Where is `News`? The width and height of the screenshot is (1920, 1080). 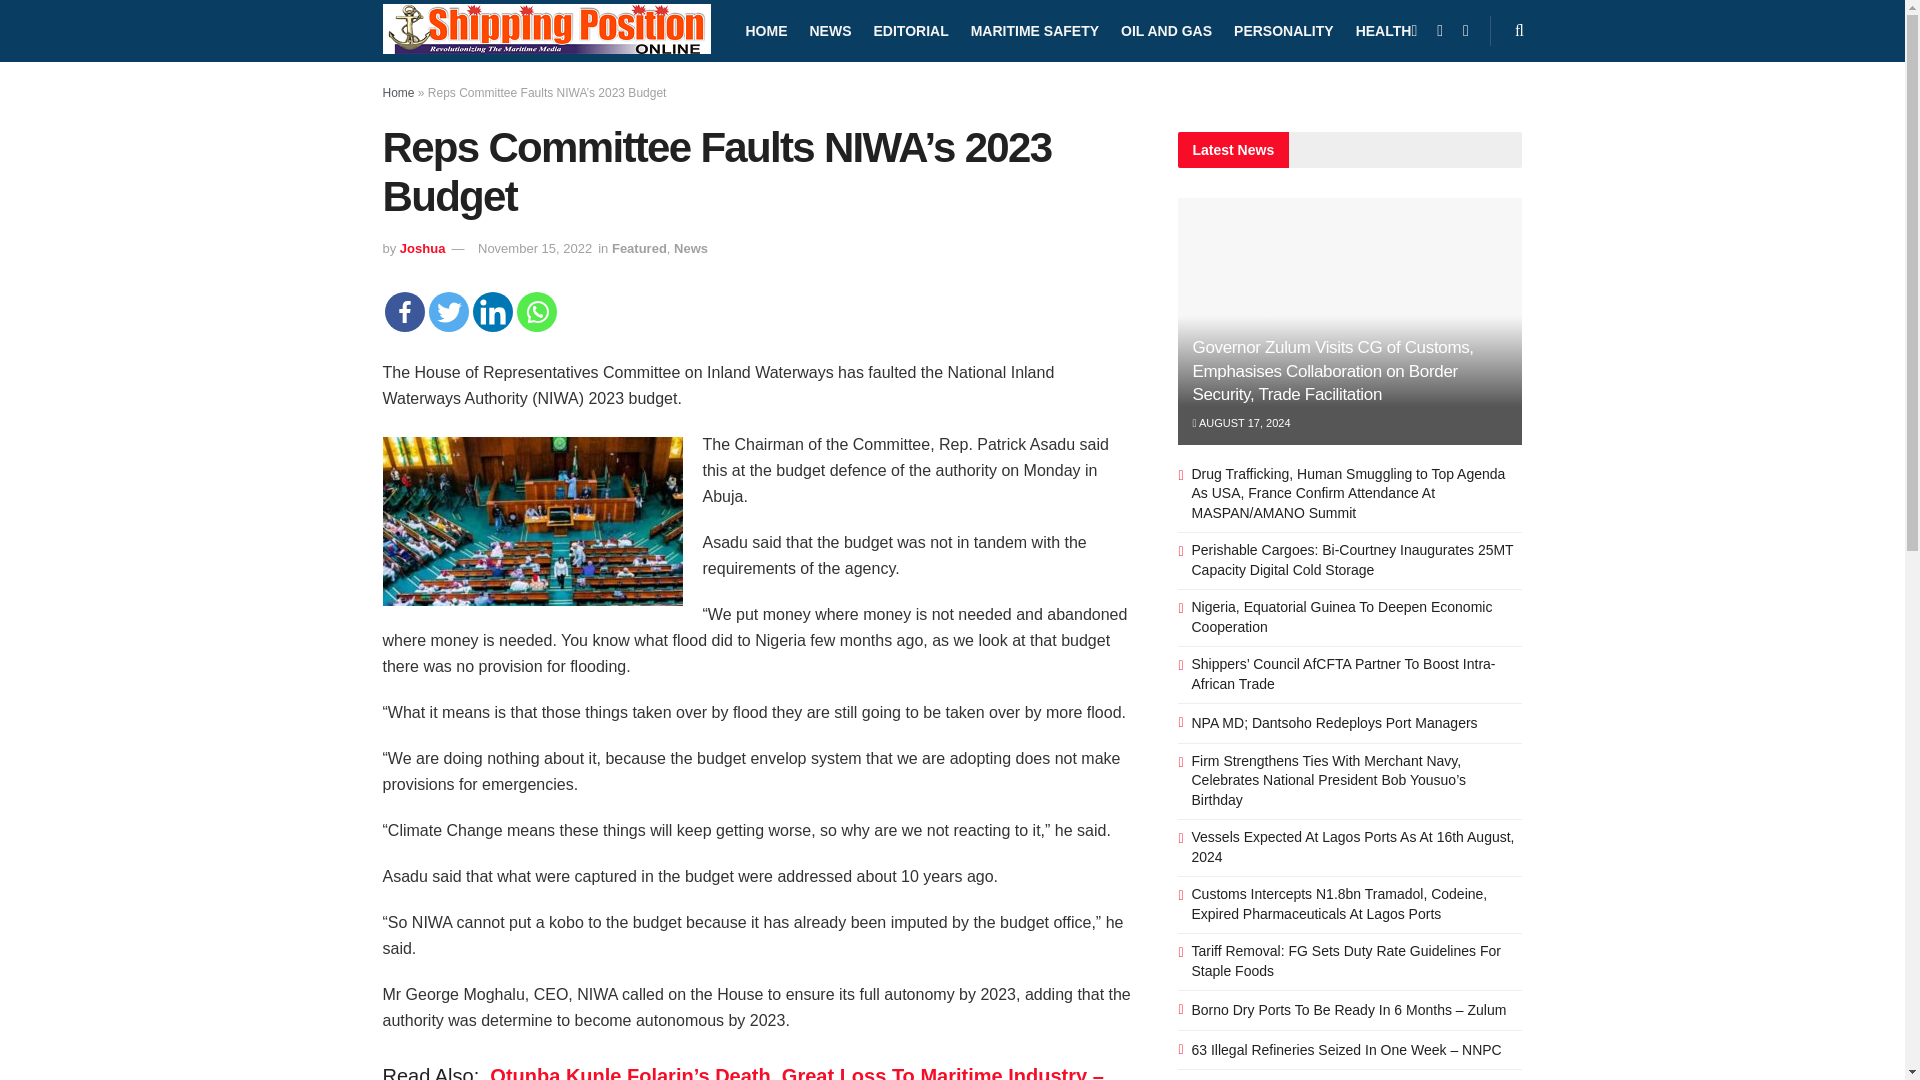 News is located at coordinates (690, 248).